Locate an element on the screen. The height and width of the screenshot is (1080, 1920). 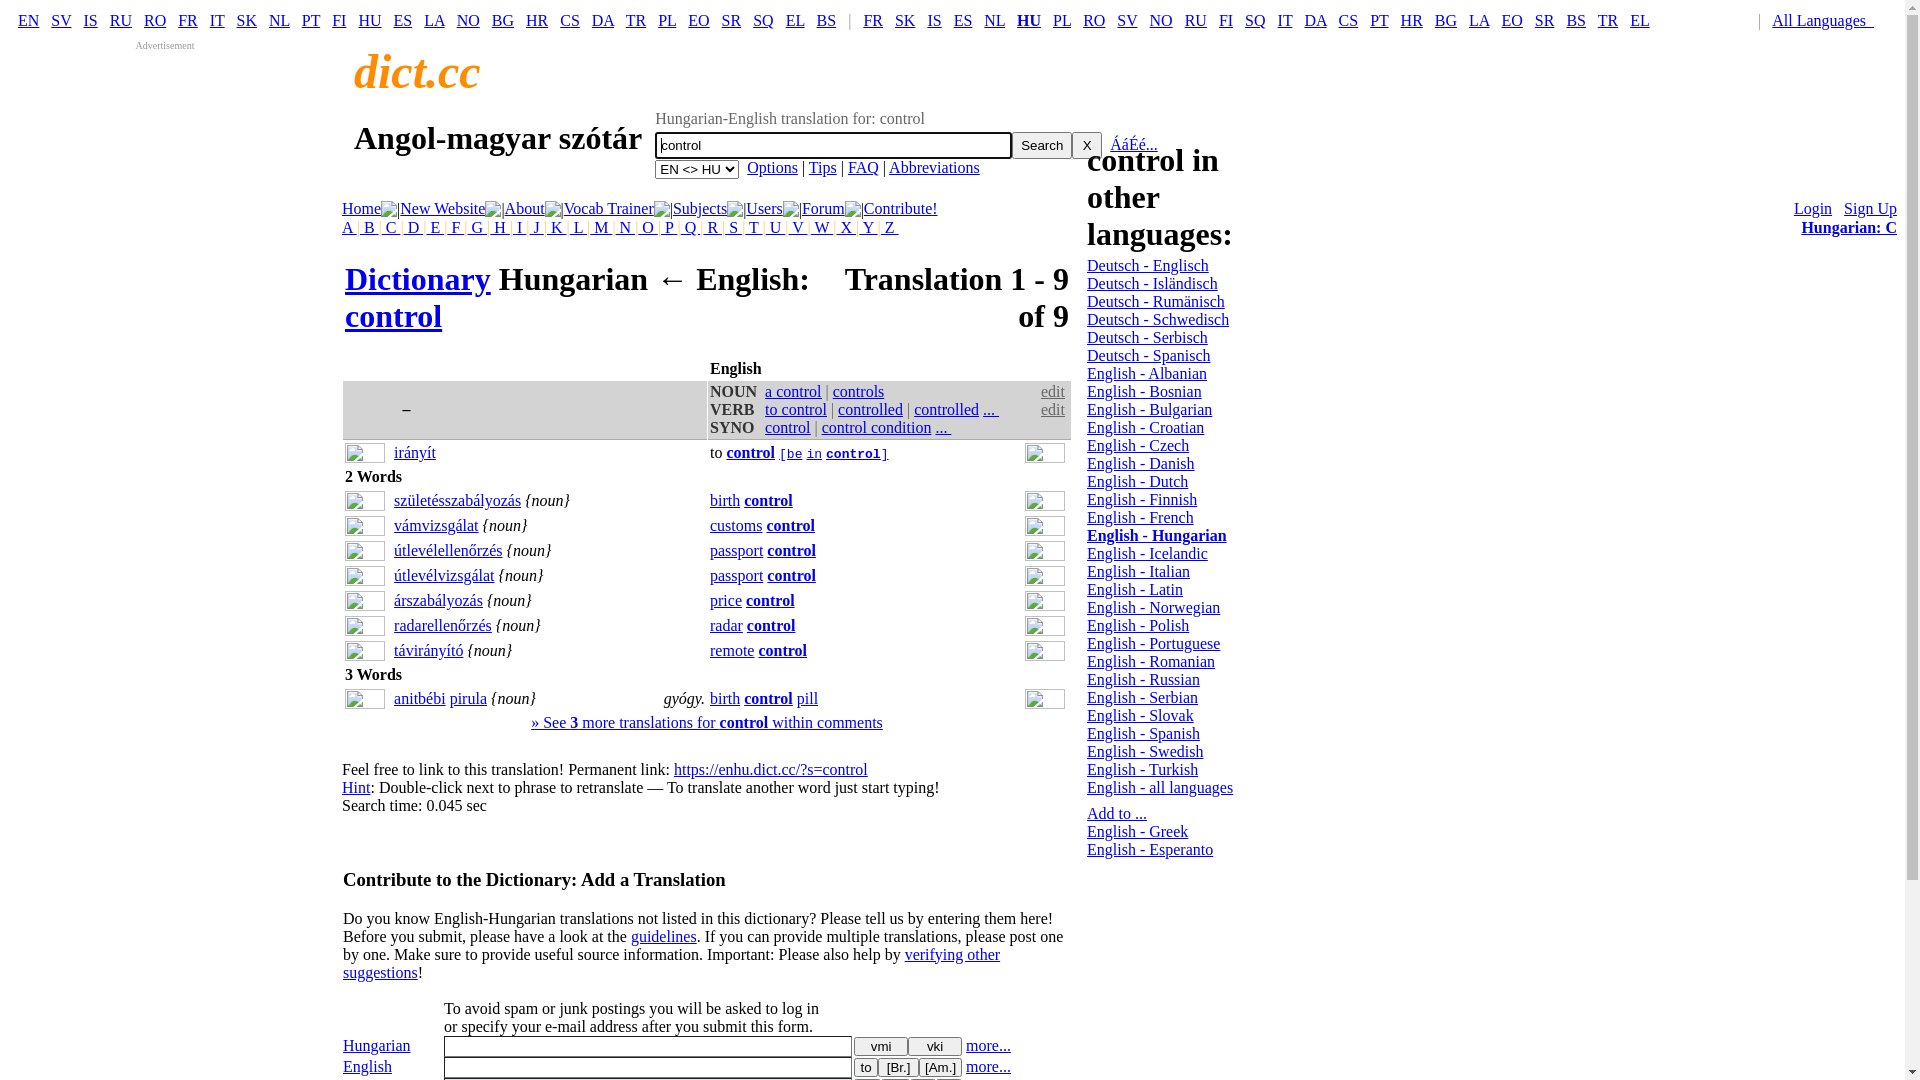
FR is located at coordinates (873, 20).